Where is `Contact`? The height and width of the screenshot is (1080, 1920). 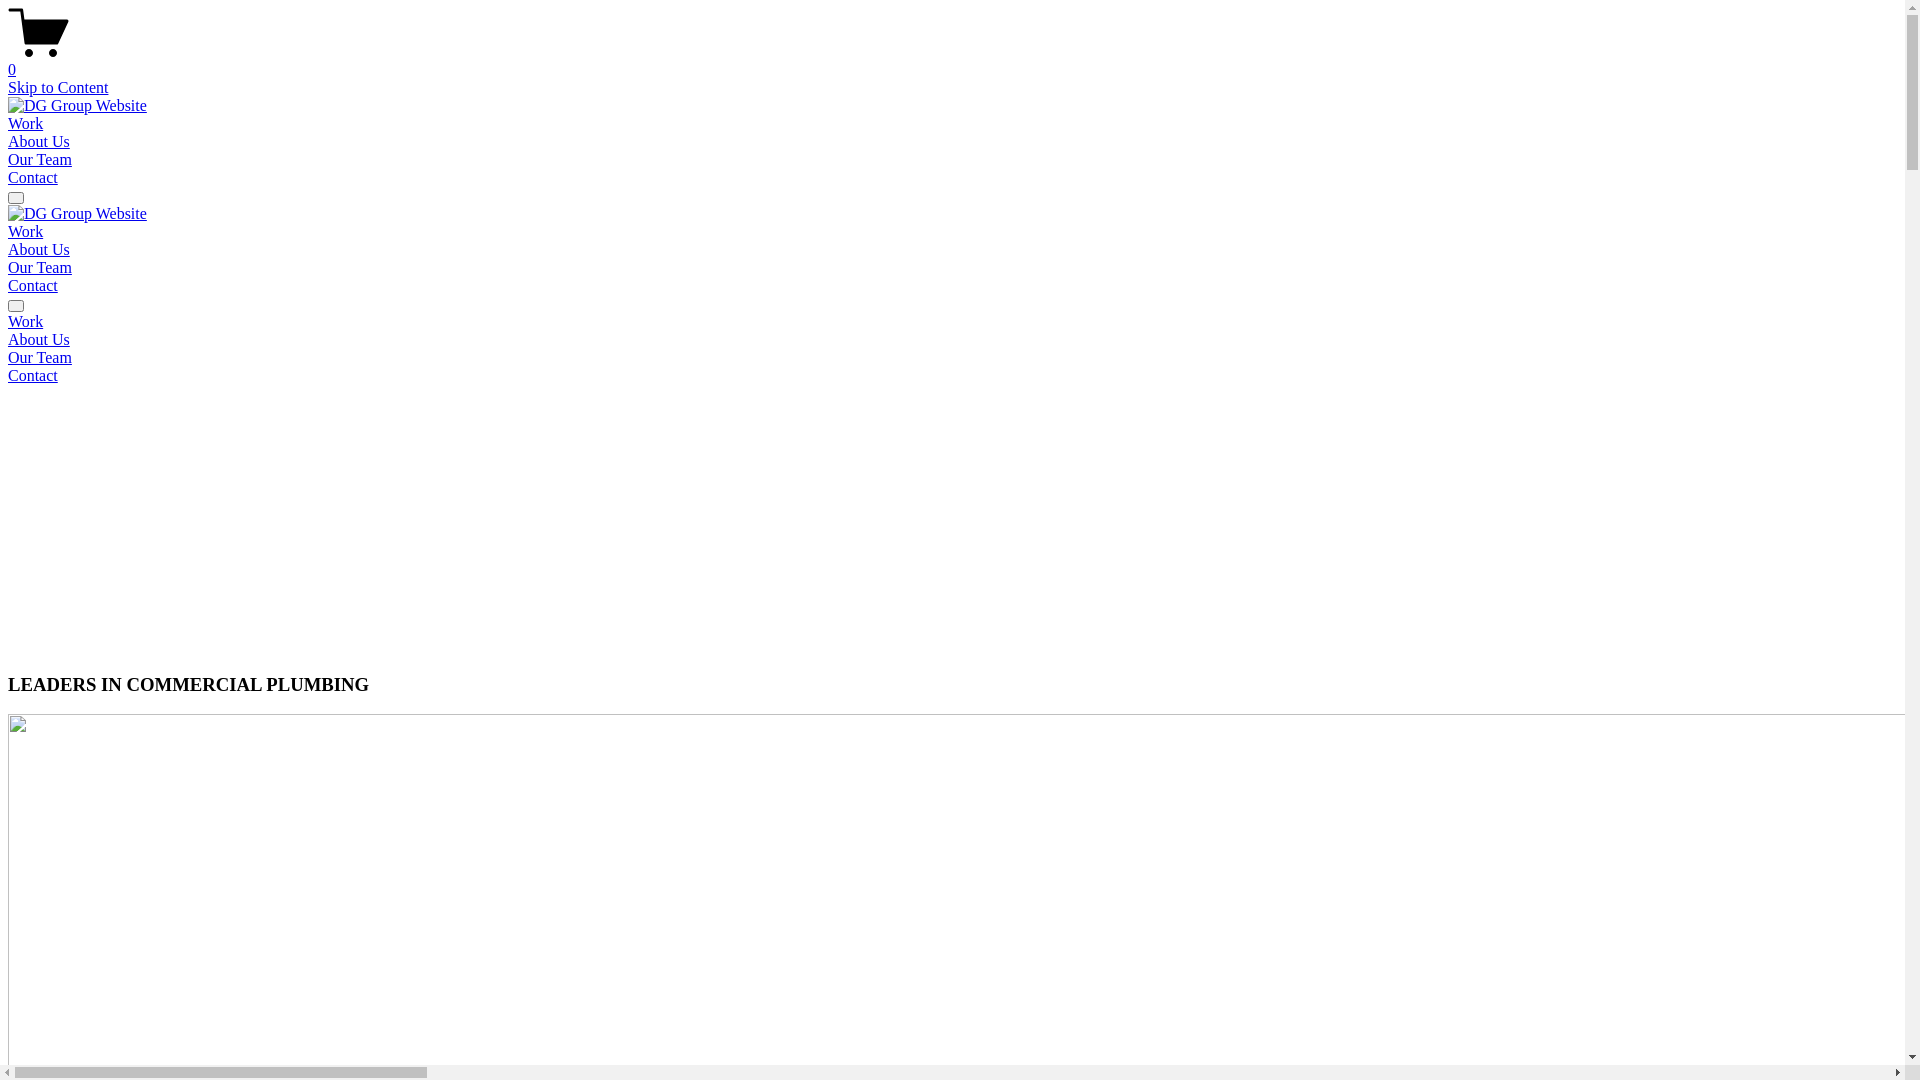
Contact is located at coordinates (33, 286).